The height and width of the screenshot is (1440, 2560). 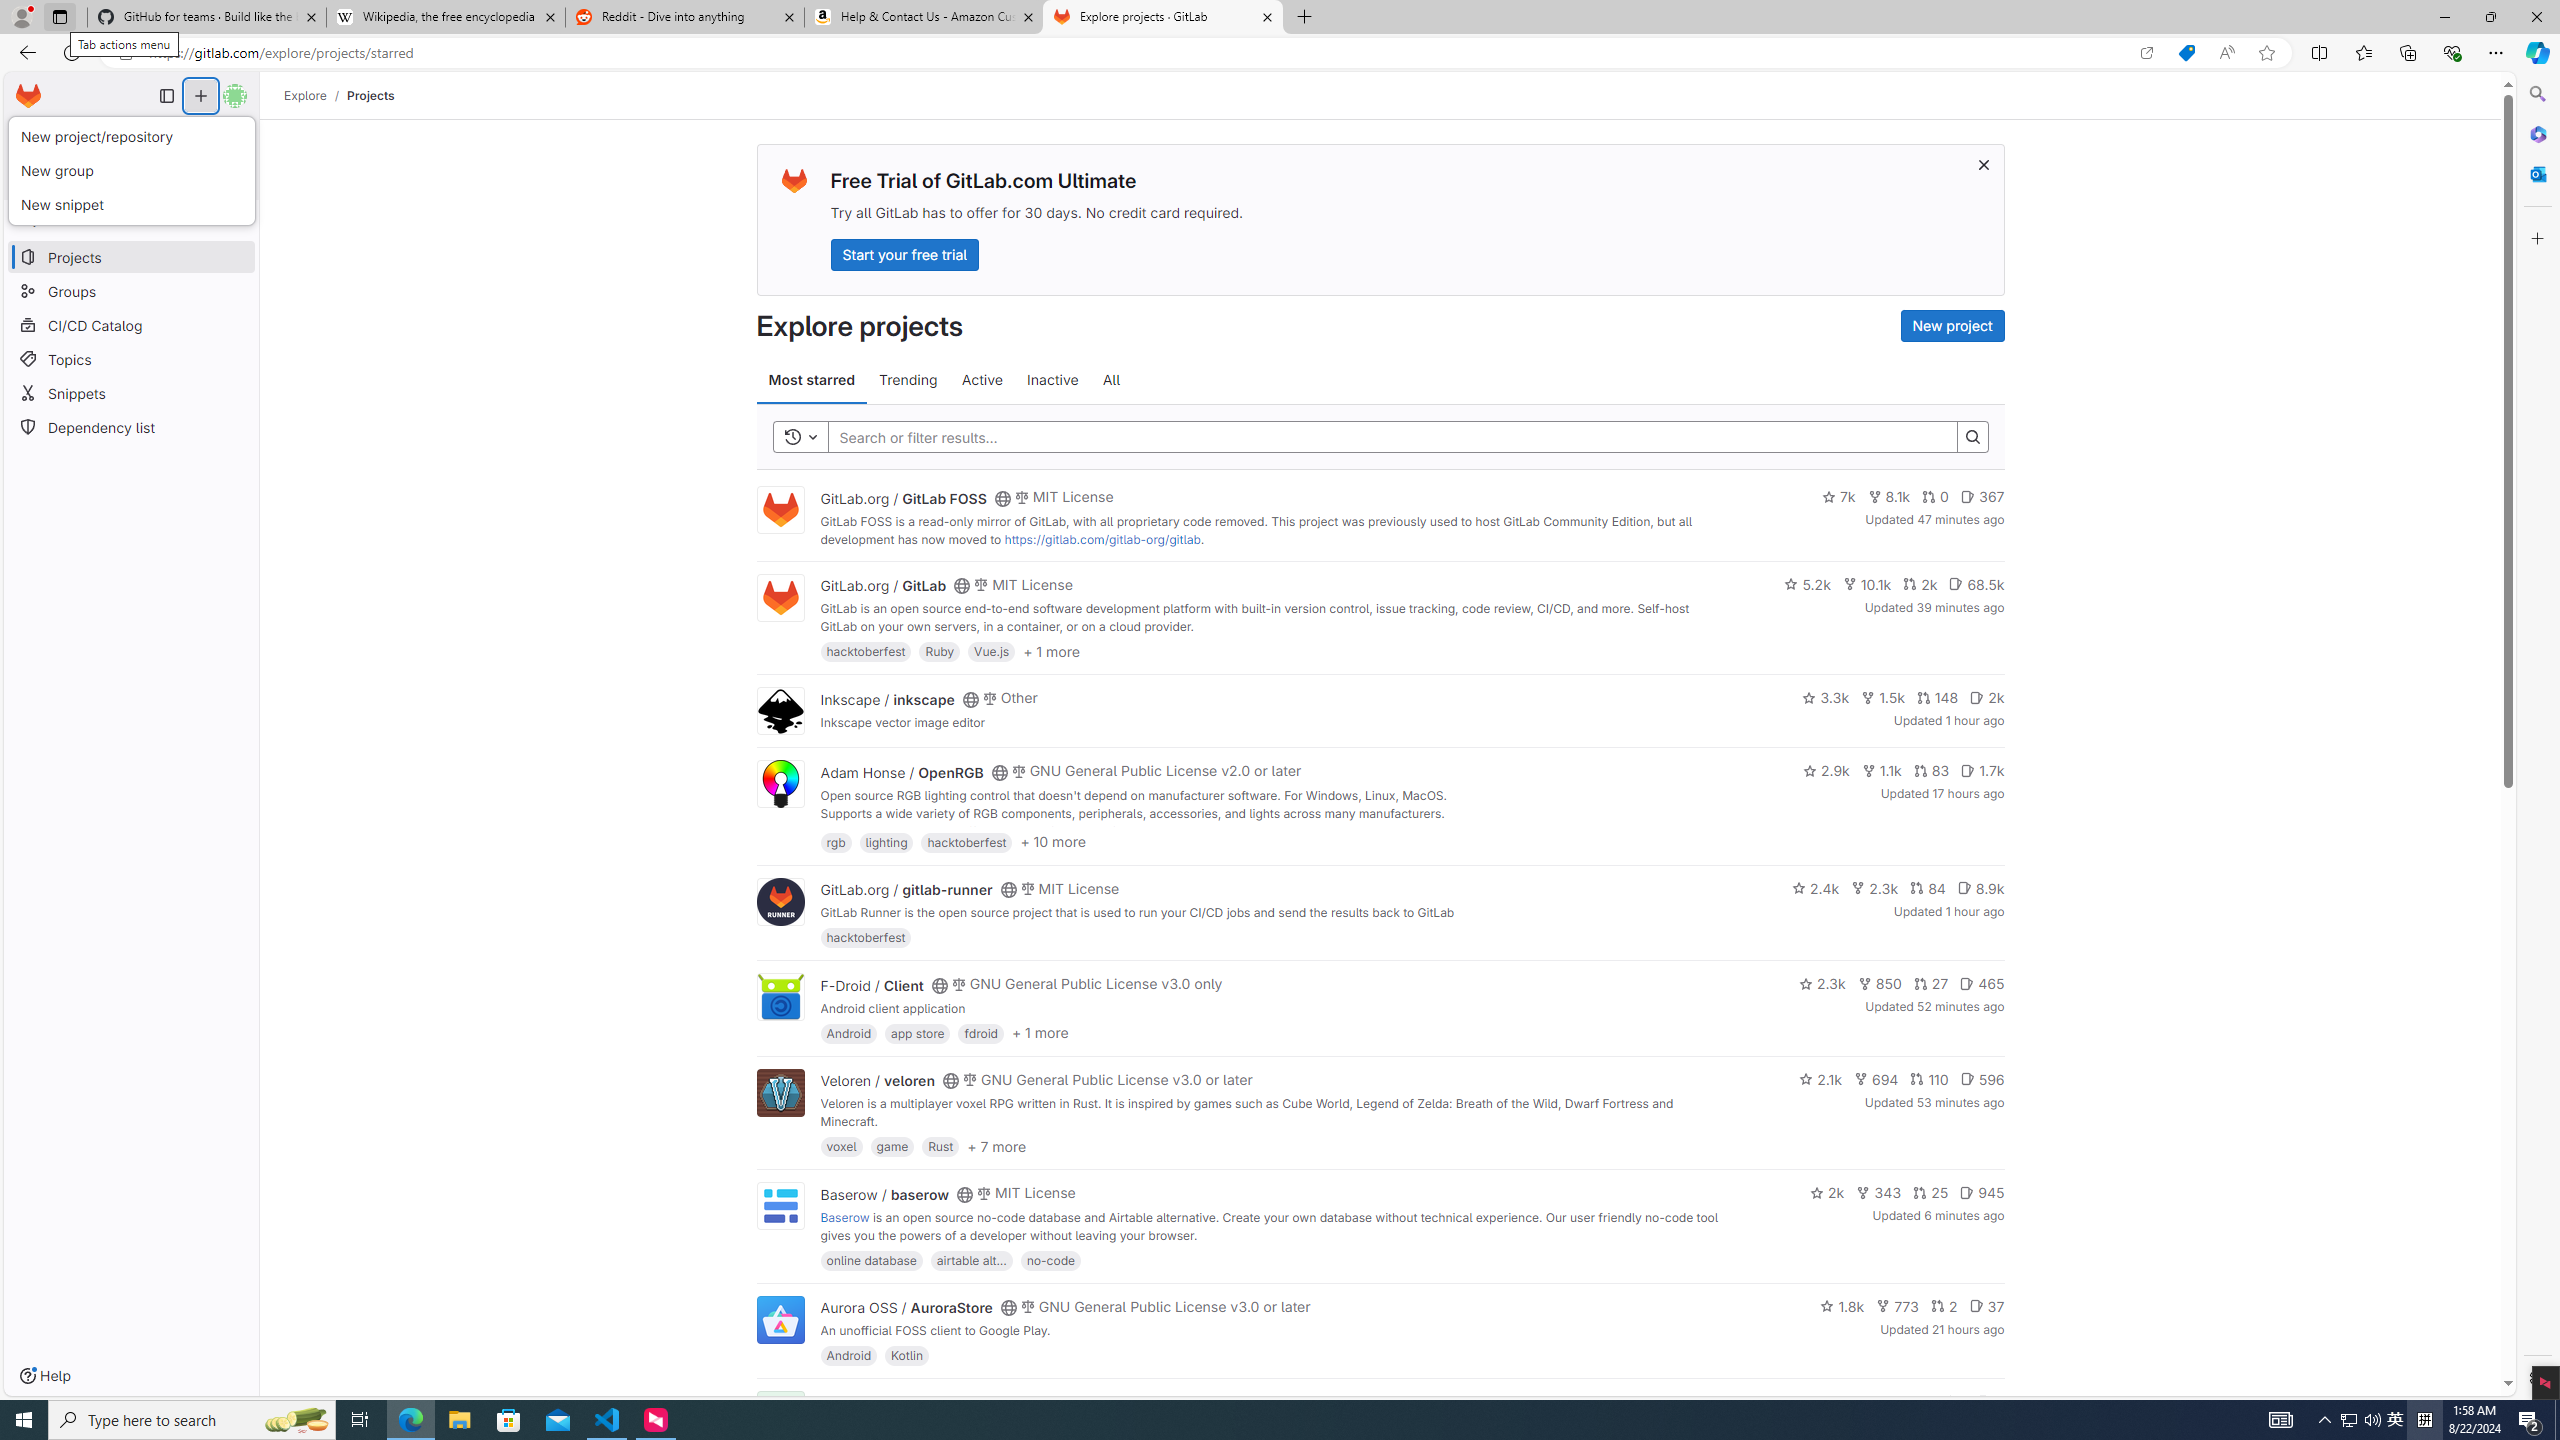 I want to click on Homepage, so click(x=29, y=96).